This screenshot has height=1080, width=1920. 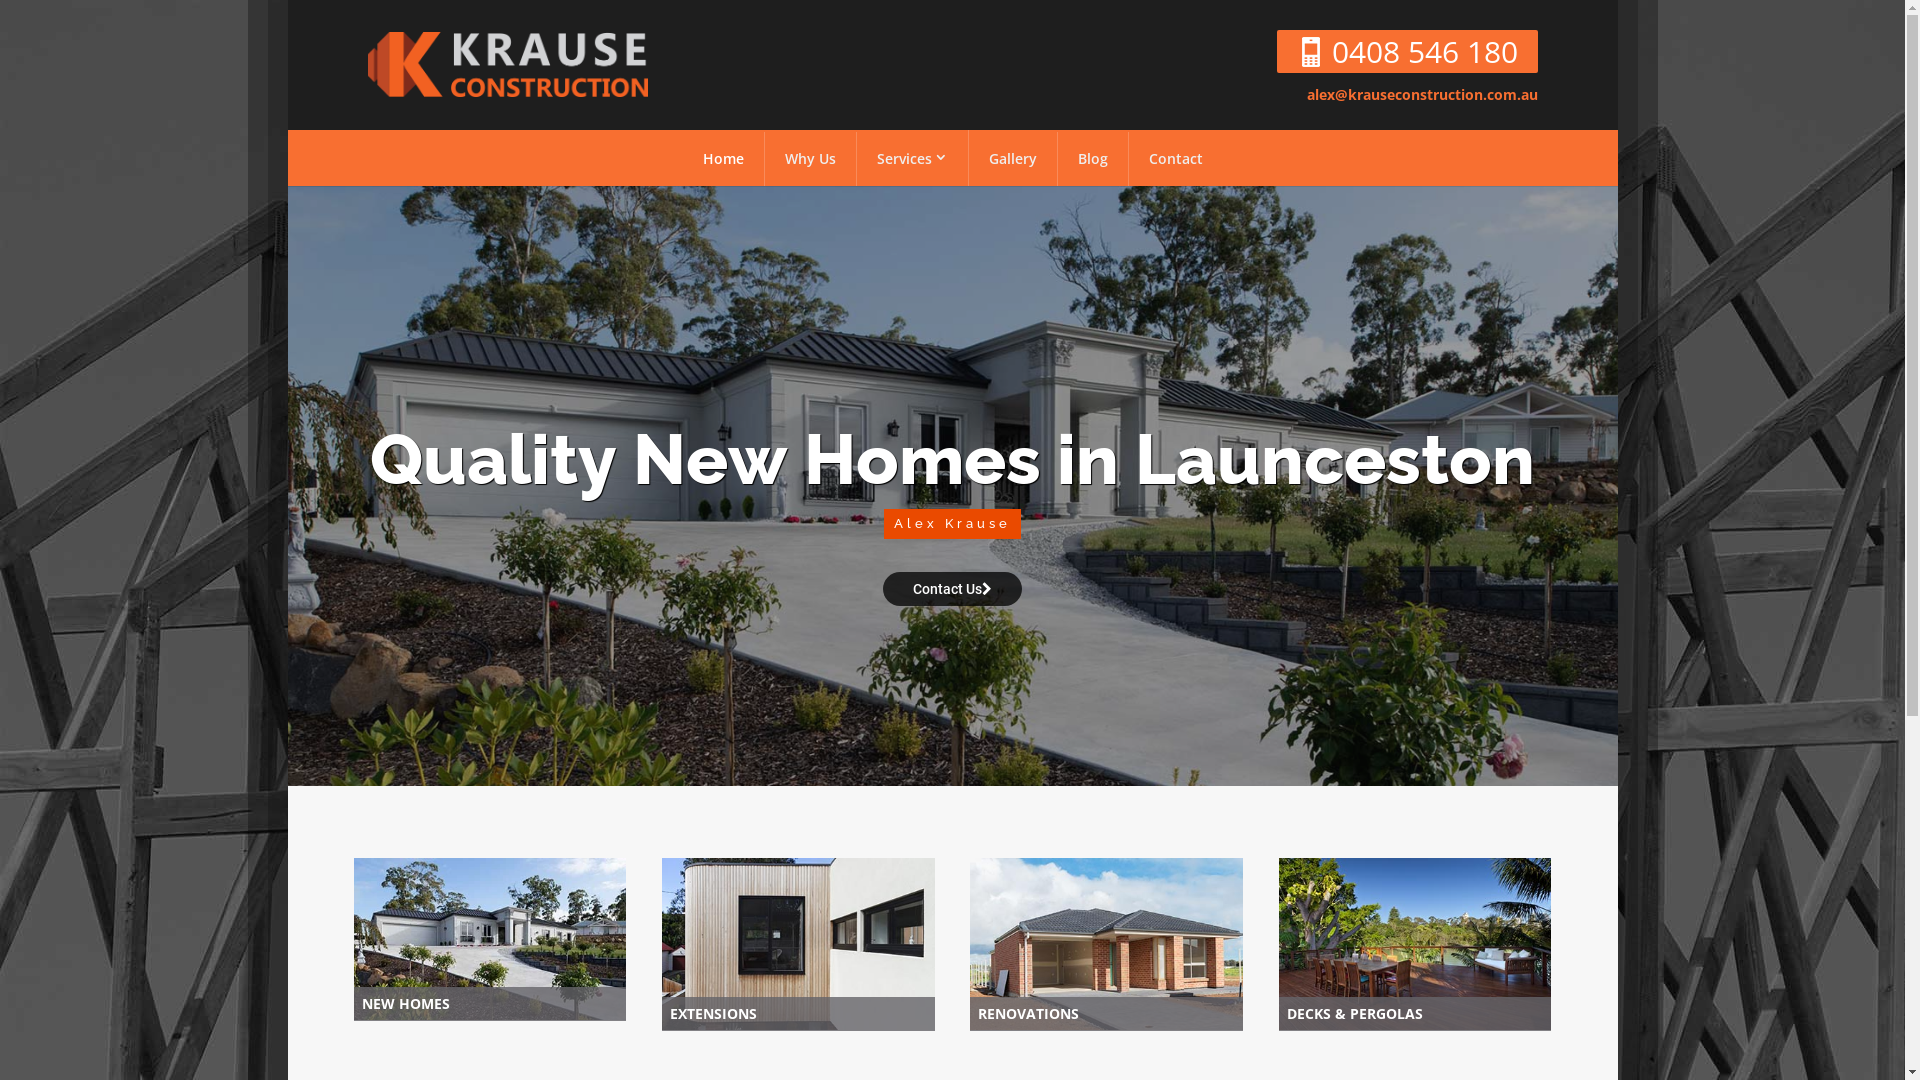 What do you see at coordinates (1012, 159) in the screenshot?
I see `Gallery` at bounding box center [1012, 159].